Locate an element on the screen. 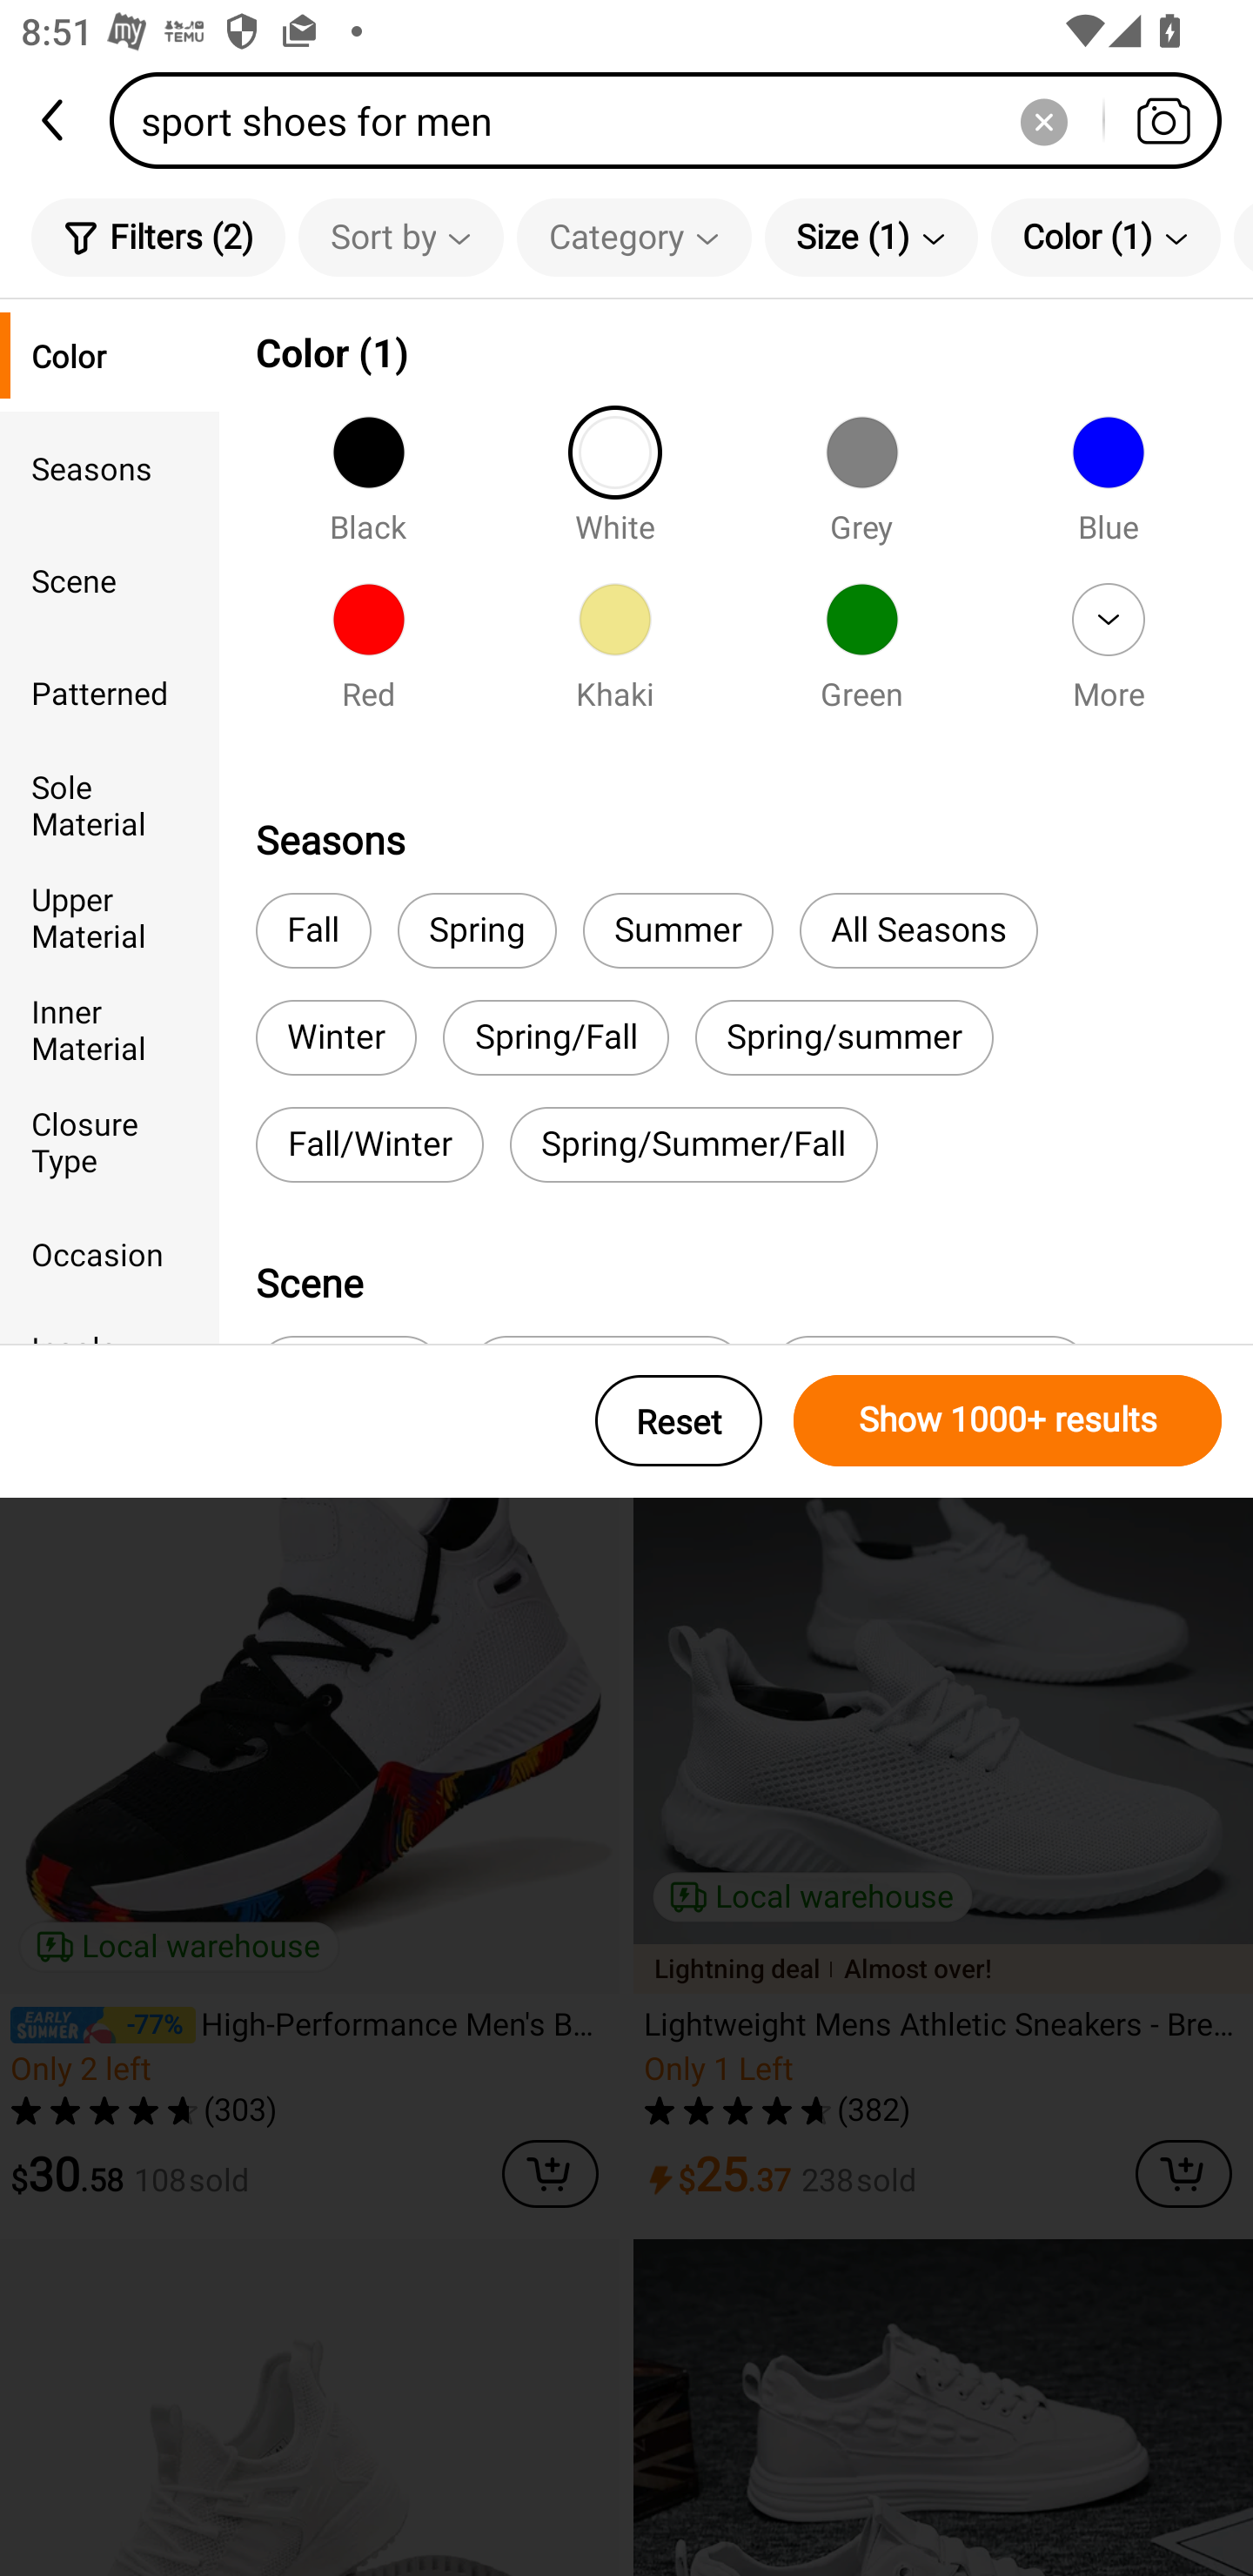  Summer is located at coordinates (677, 931).